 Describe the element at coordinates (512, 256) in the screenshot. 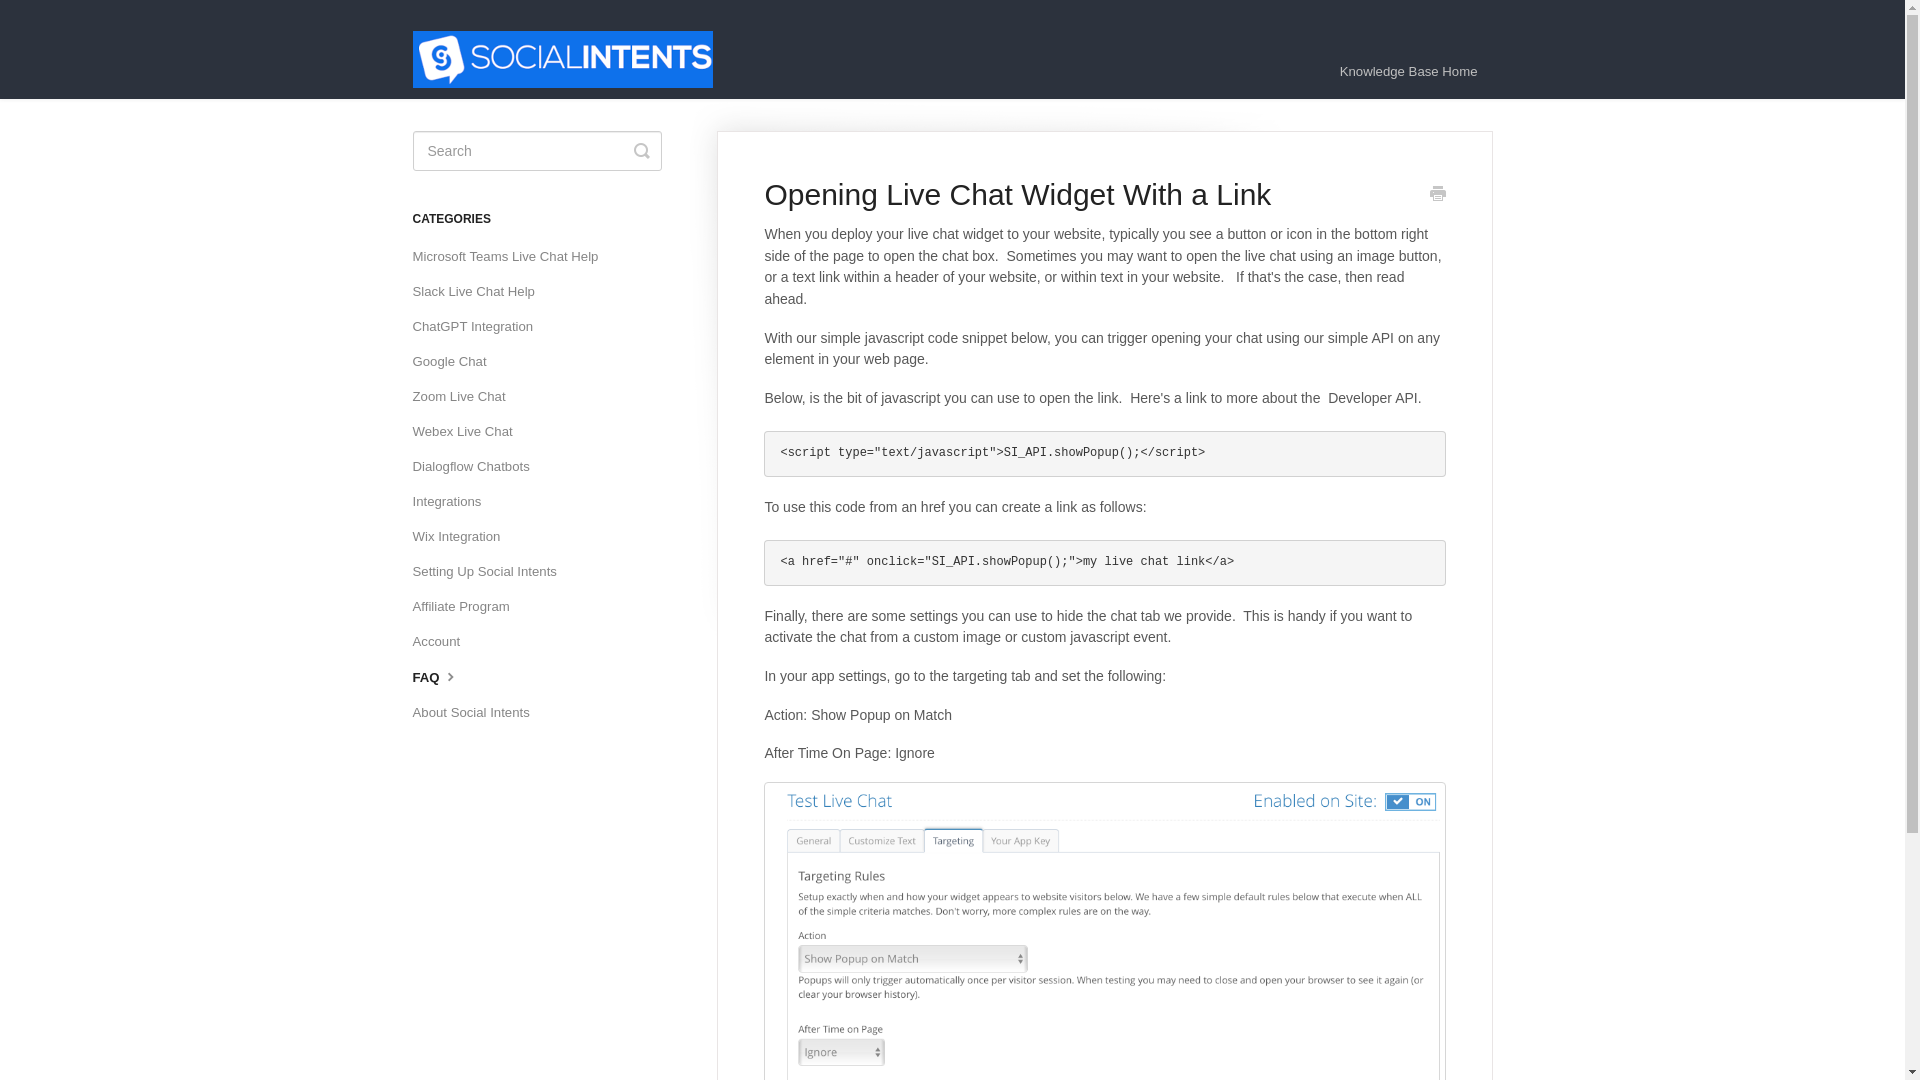

I see `Microsoft Teams Live Chat Help` at that location.